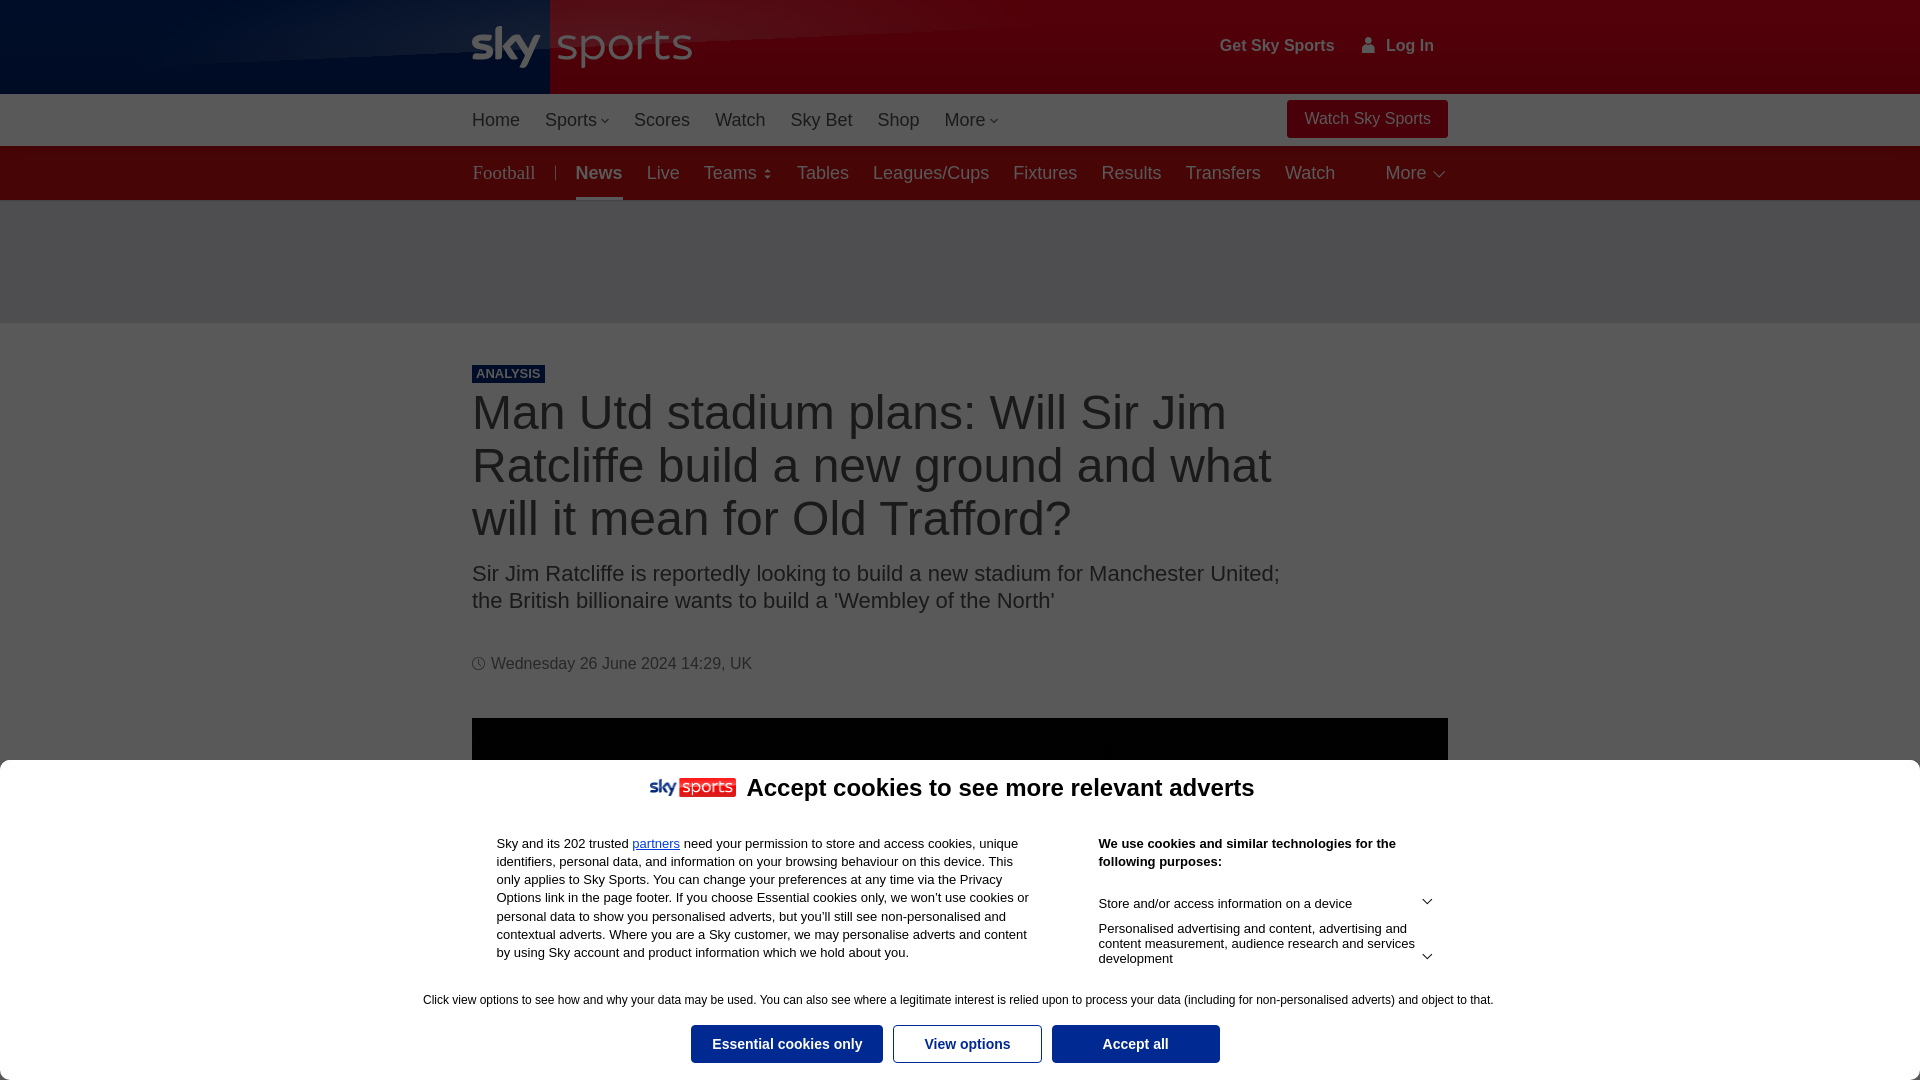 The width and height of the screenshot is (1920, 1080). Describe the element at coordinates (972, 120) in the screenshot. I see `More` at that location.